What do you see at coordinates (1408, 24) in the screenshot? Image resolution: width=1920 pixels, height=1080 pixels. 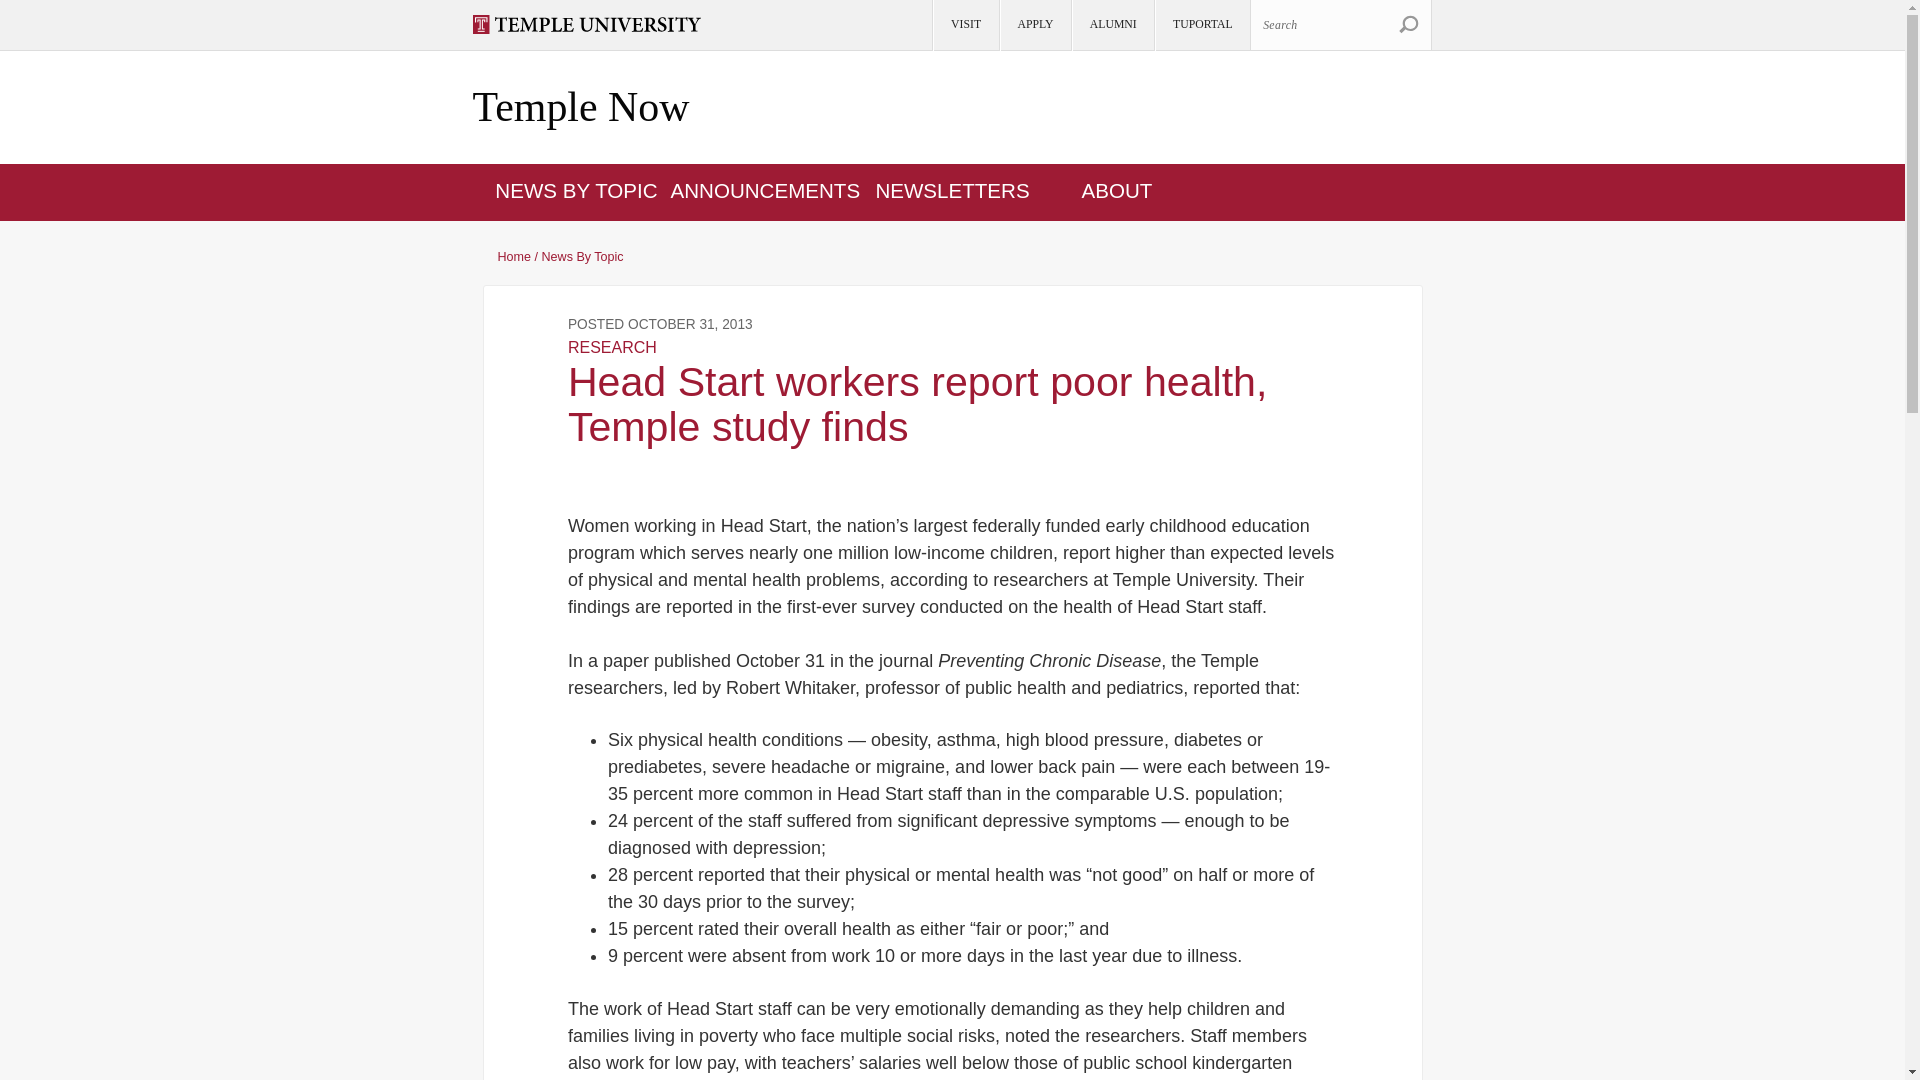 I see `Search Site` at bounding box center [1408, 24].